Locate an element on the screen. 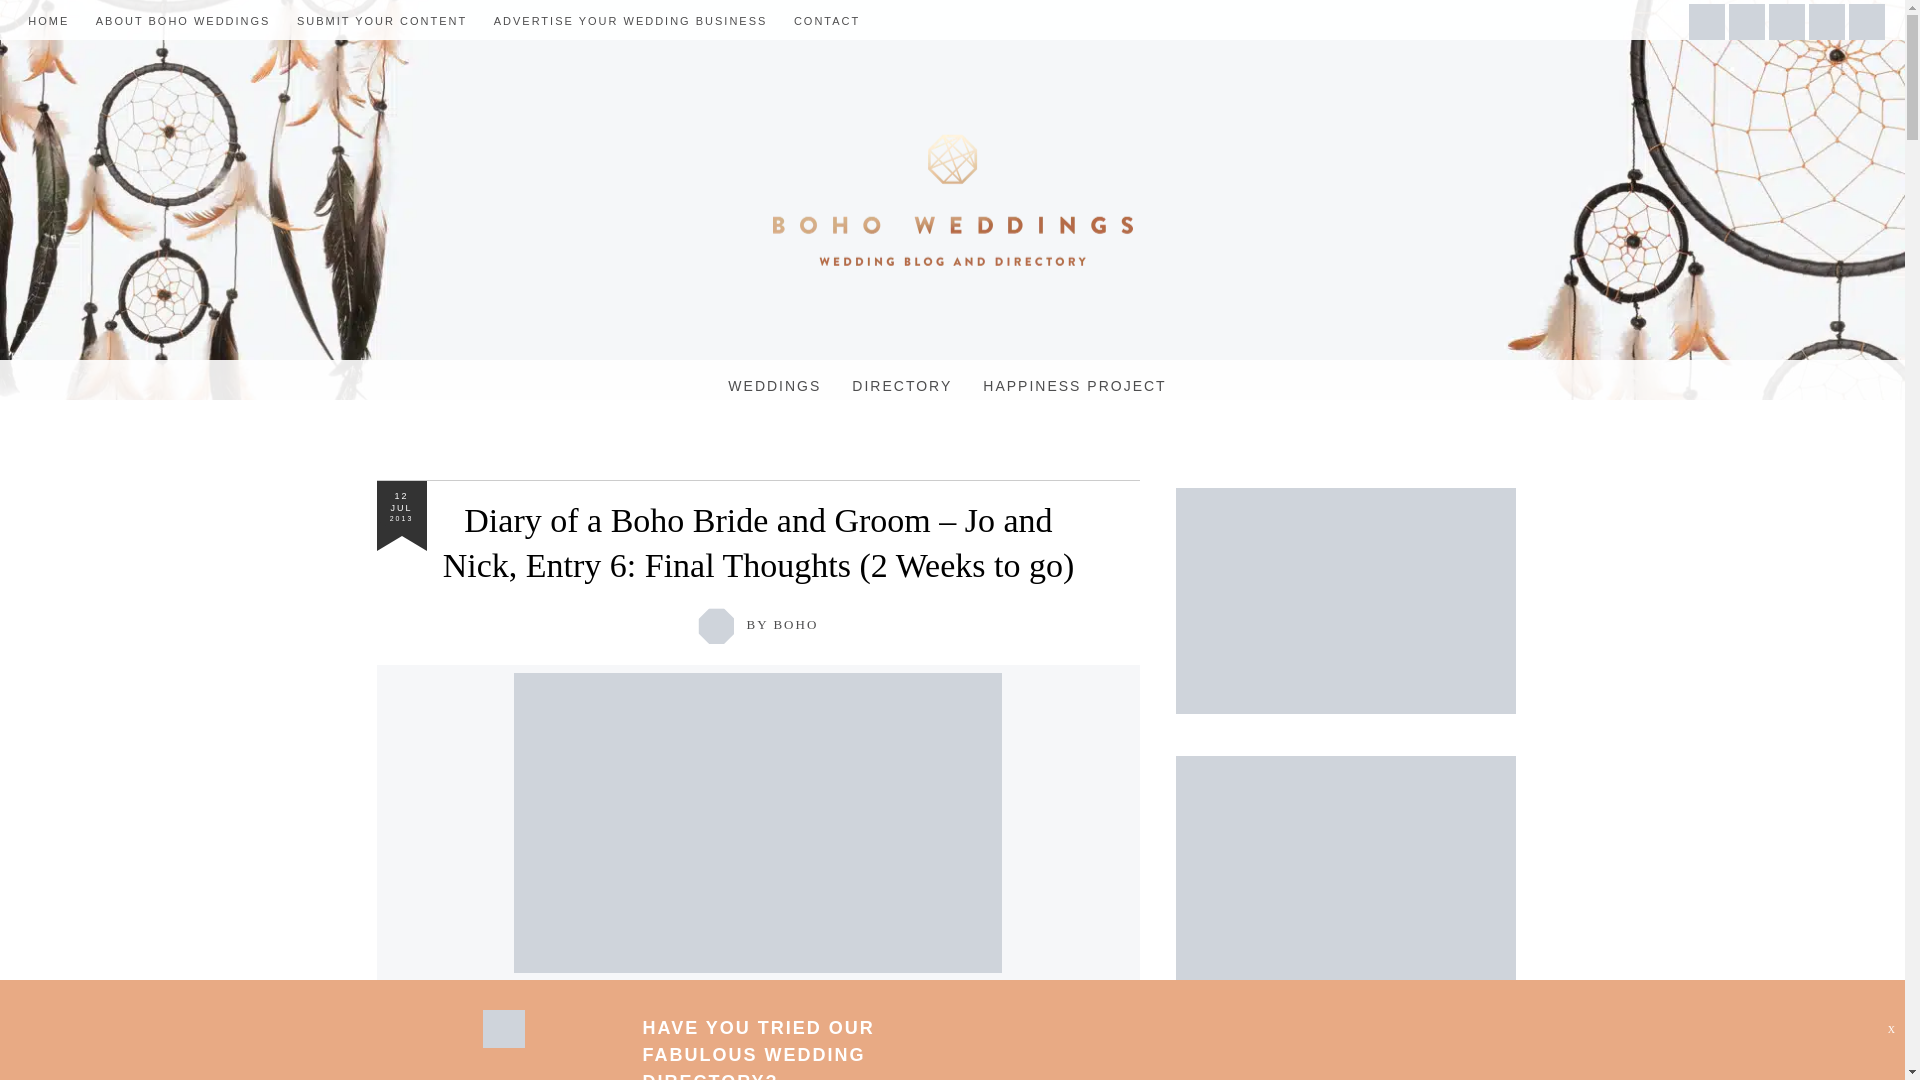  DIRECTORY is located at coordinates (902, 386).